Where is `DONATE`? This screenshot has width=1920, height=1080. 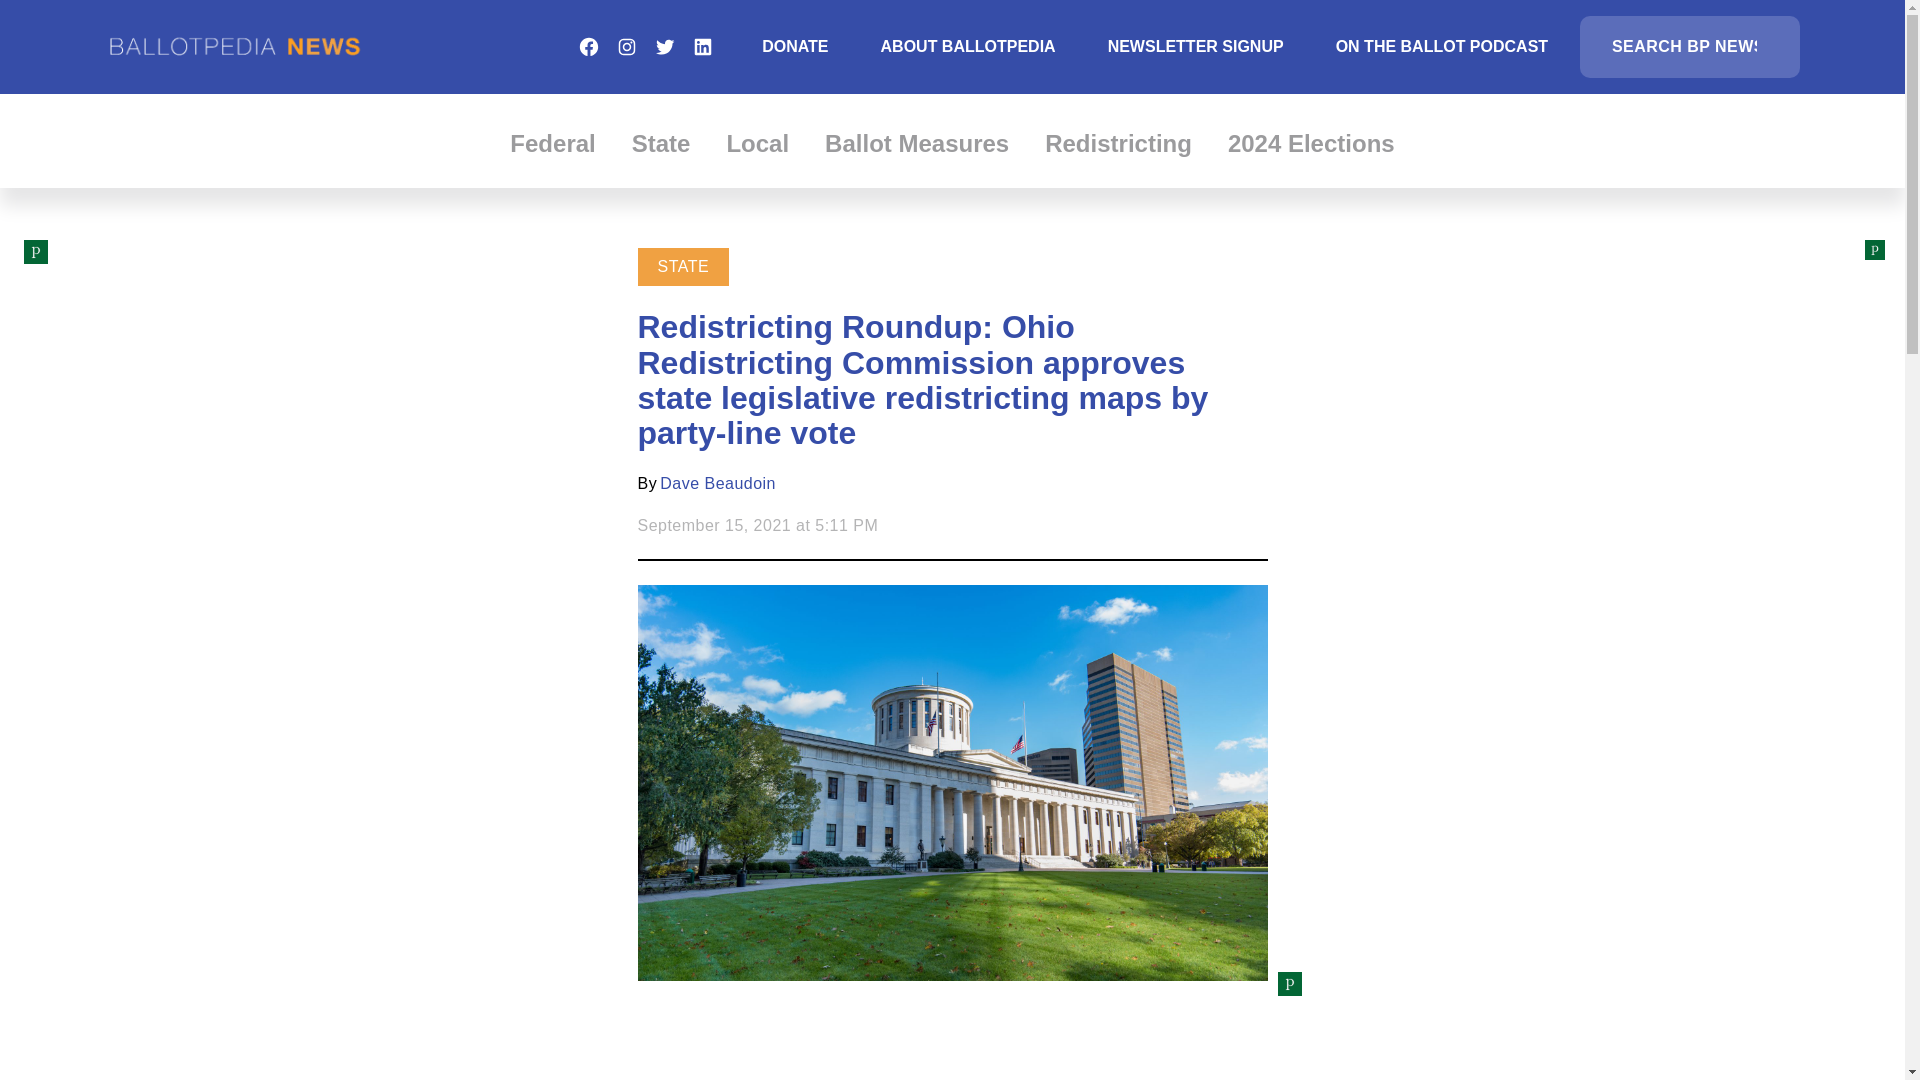
DONATE is located at coordinates (794, 46).